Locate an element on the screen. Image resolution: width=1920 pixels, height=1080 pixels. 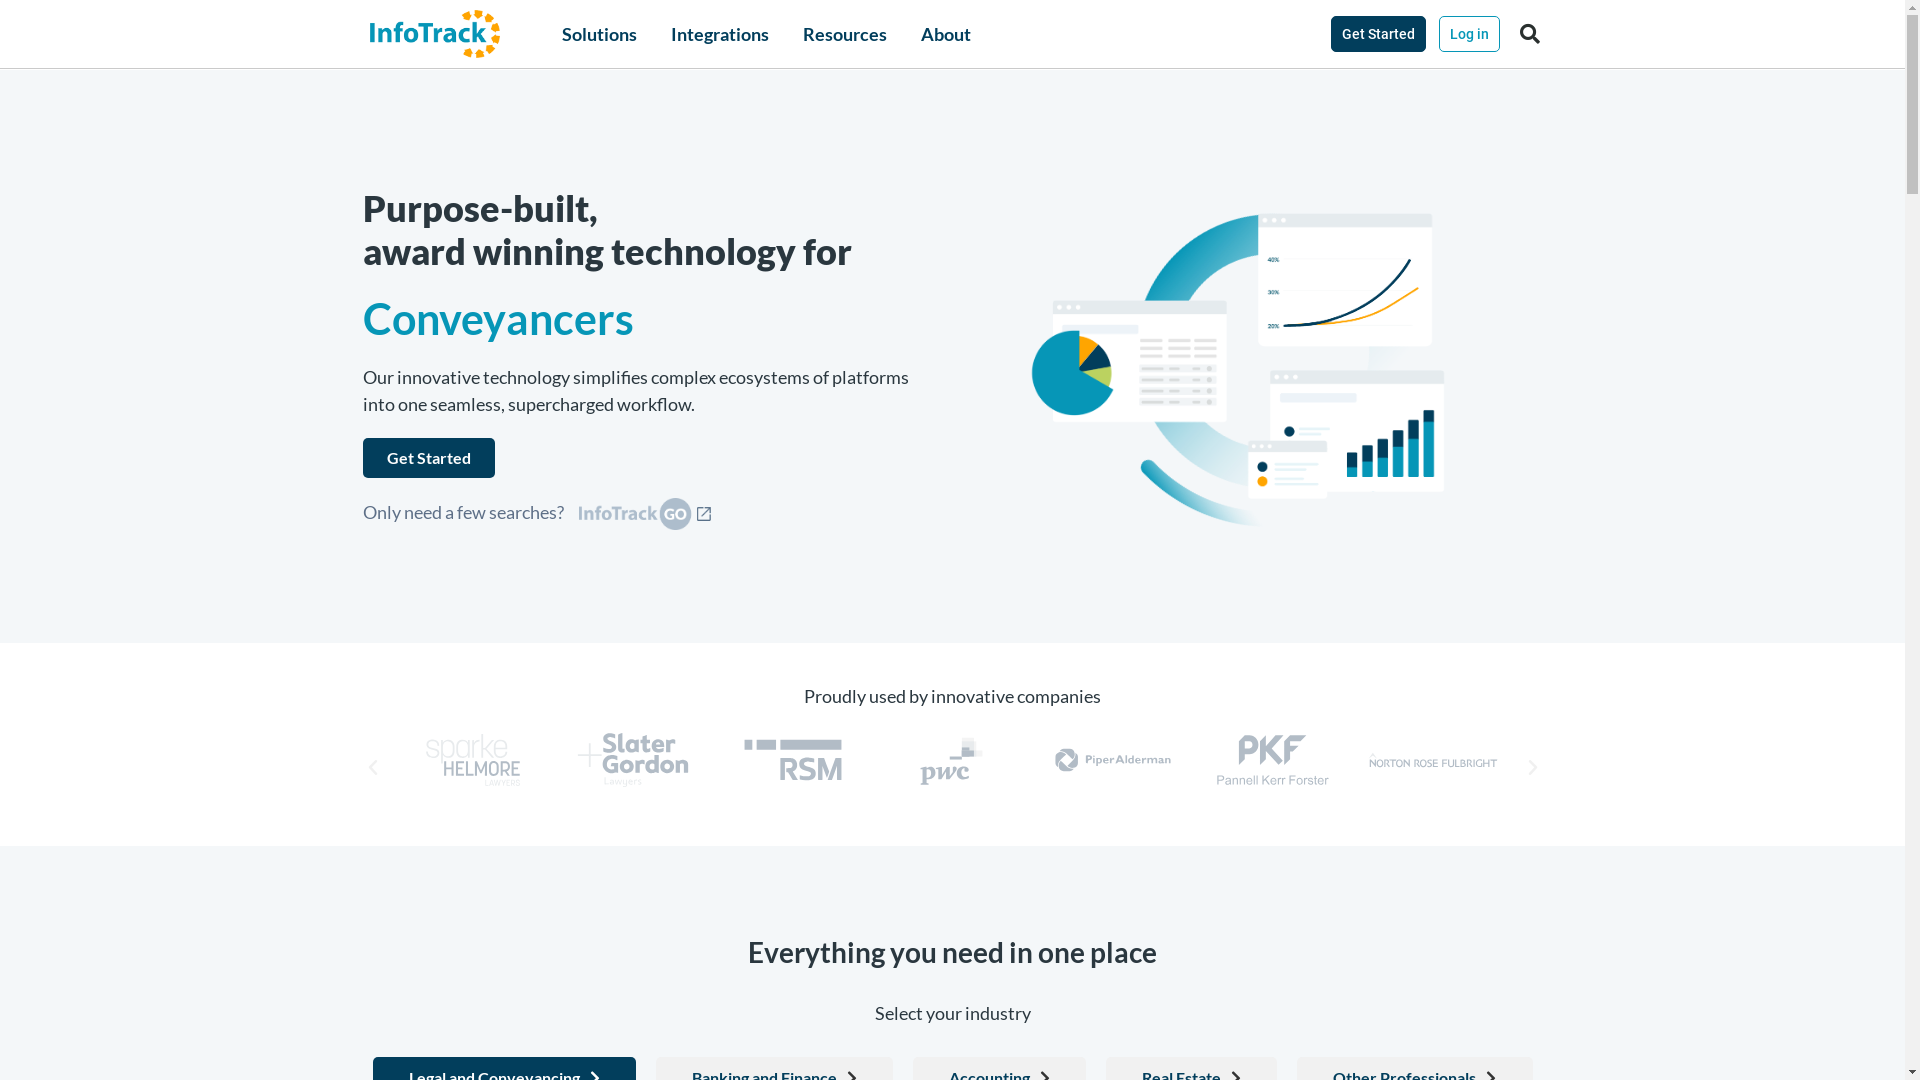
Resources is located at coordinates (845, 34).